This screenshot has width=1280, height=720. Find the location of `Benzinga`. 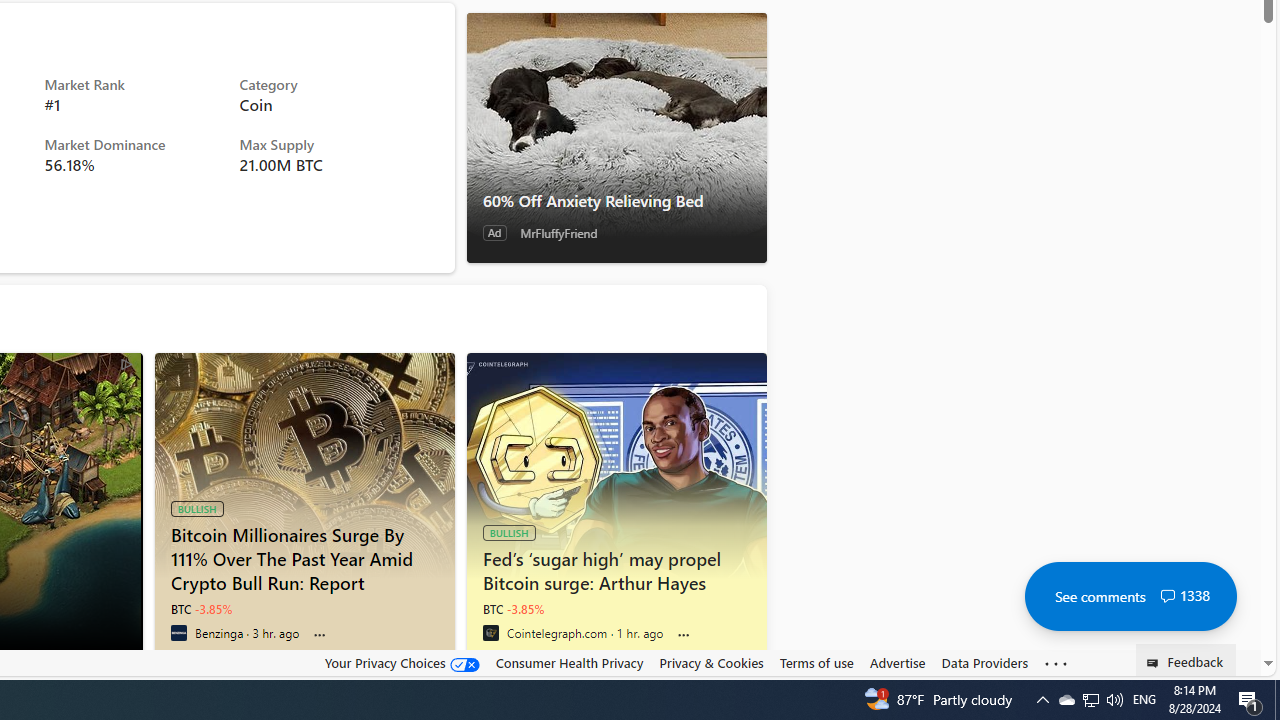

Benzinga is located at coordinates (178, 632).